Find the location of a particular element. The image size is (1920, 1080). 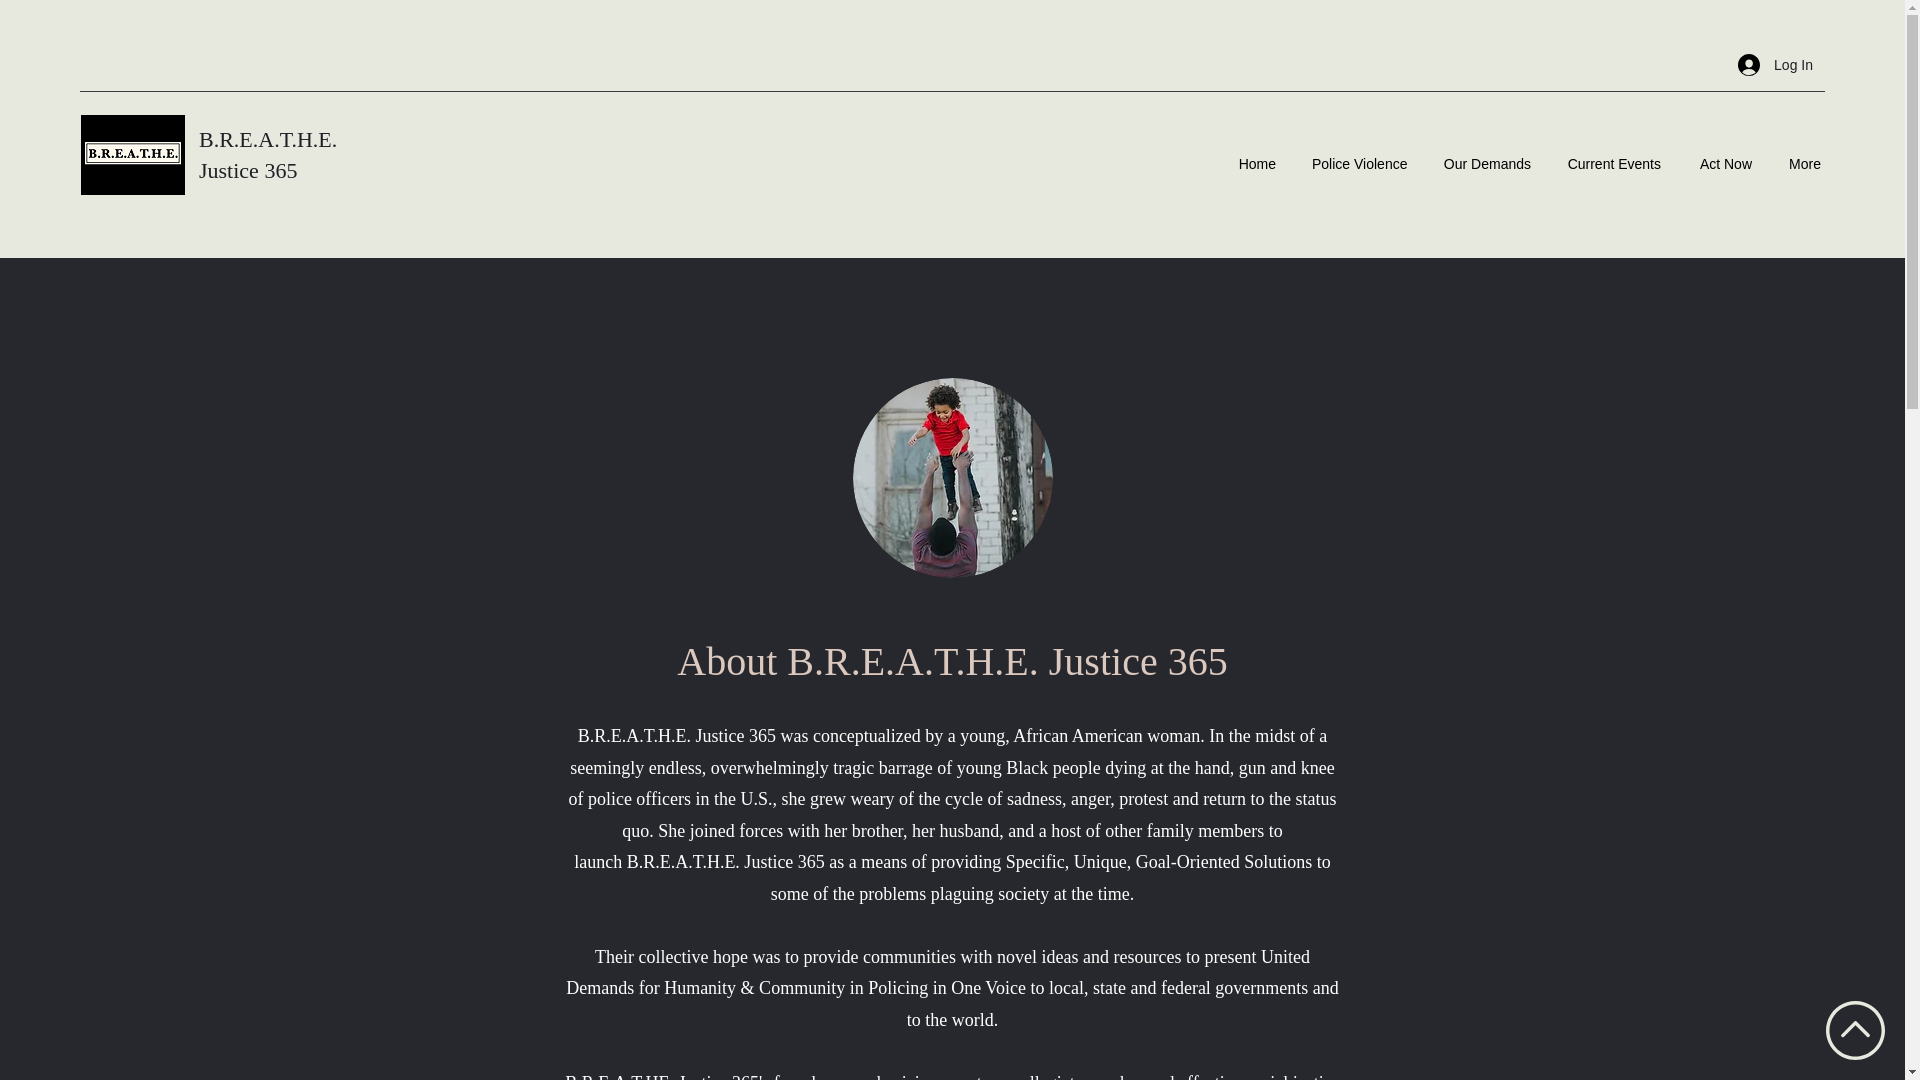

Log In is located at coordinates (1776, 66).